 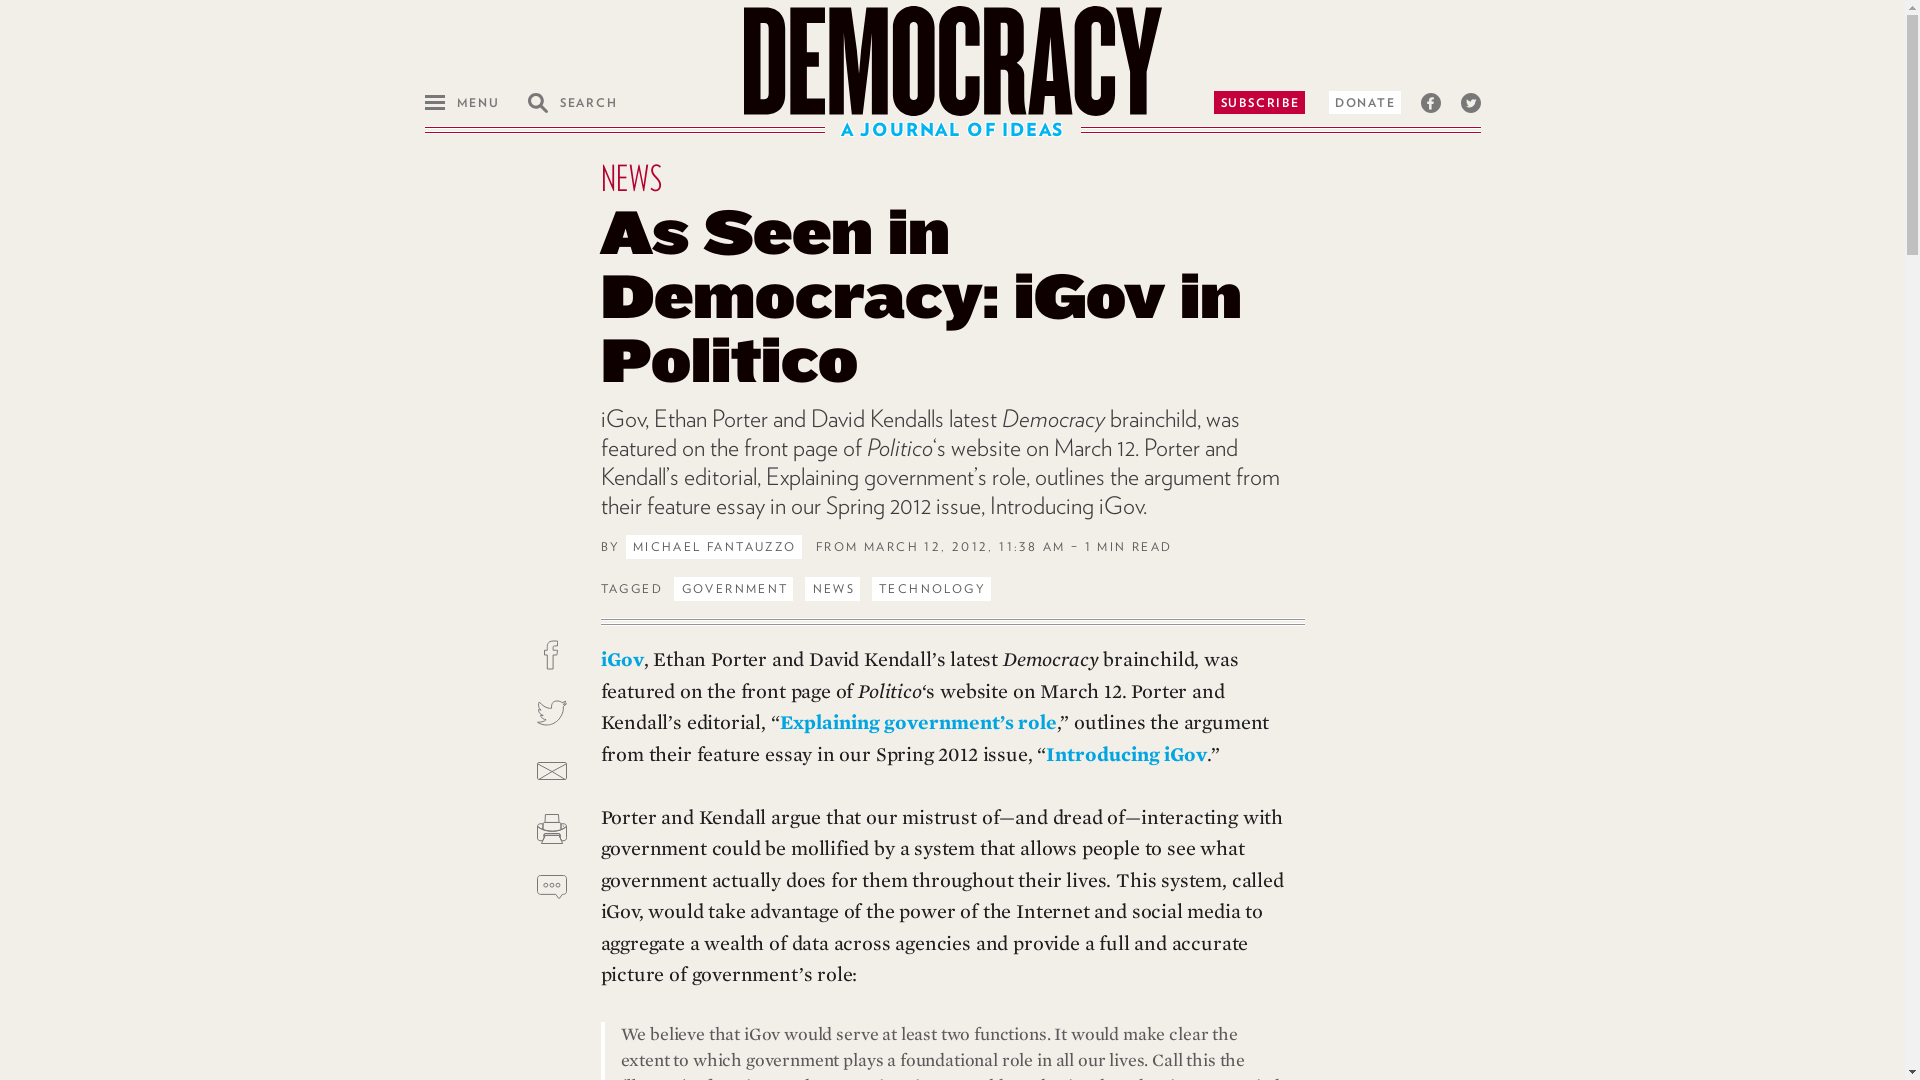 What do you see at coordinates (930, 588) in the screenshot?
I see `TECHNOLOGY` at bounding box center [930, 588].